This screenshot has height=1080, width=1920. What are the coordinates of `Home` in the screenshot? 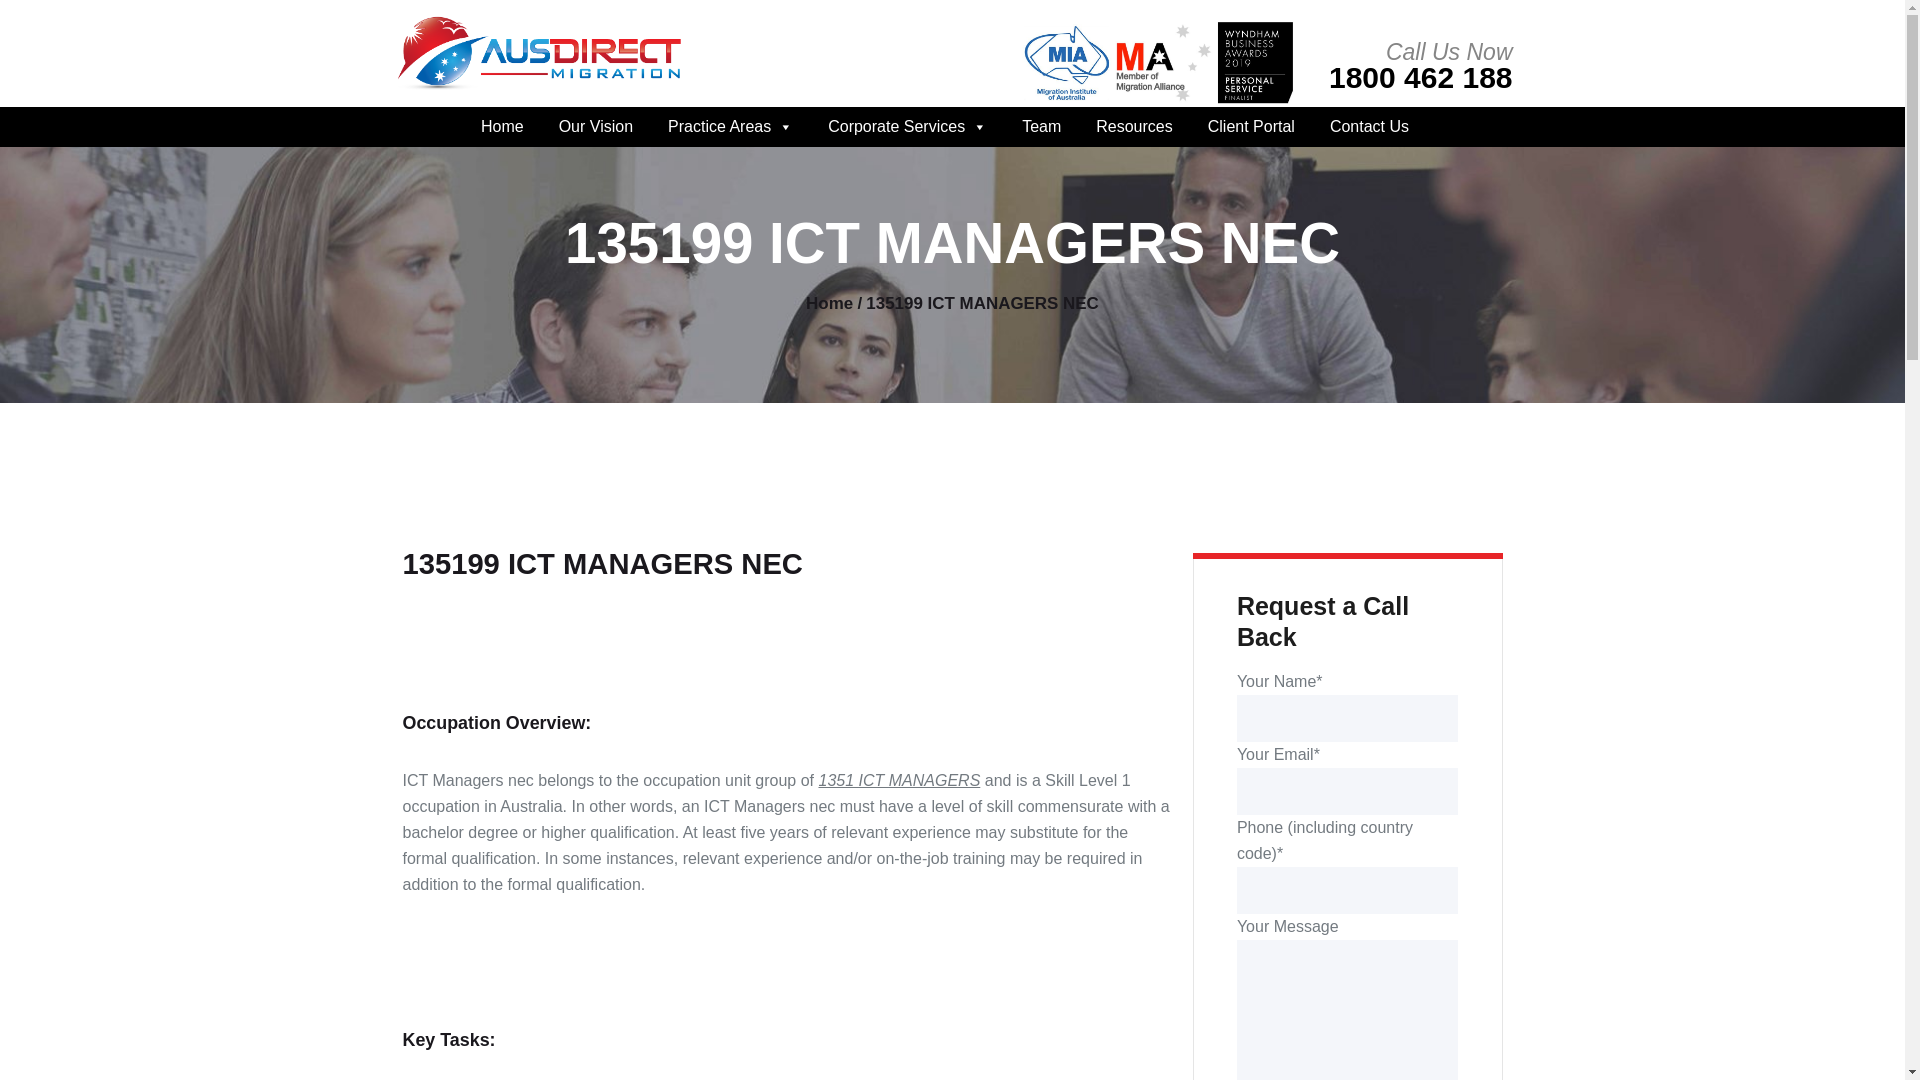 It's located at (502, 126).